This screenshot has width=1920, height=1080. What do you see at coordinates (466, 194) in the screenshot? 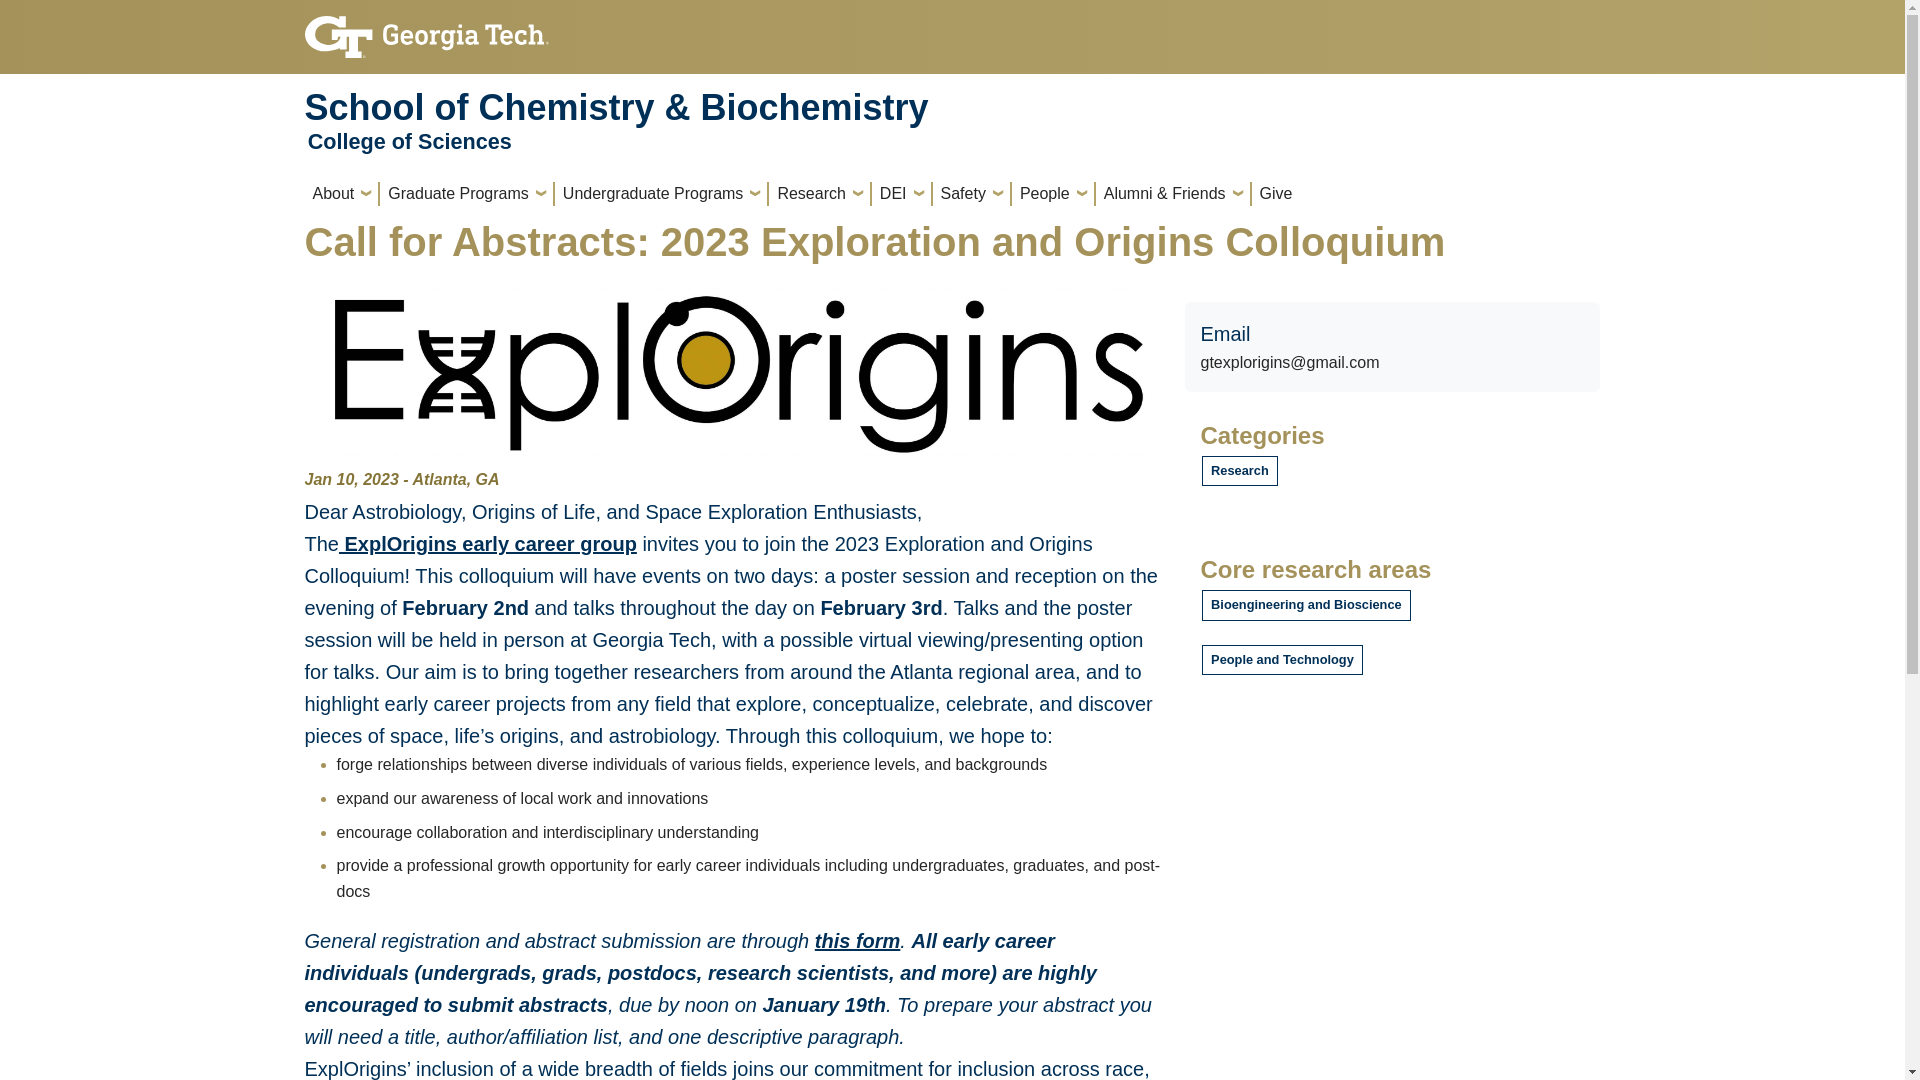
I see `Graduate Programs` at bounding box center [466, 194].